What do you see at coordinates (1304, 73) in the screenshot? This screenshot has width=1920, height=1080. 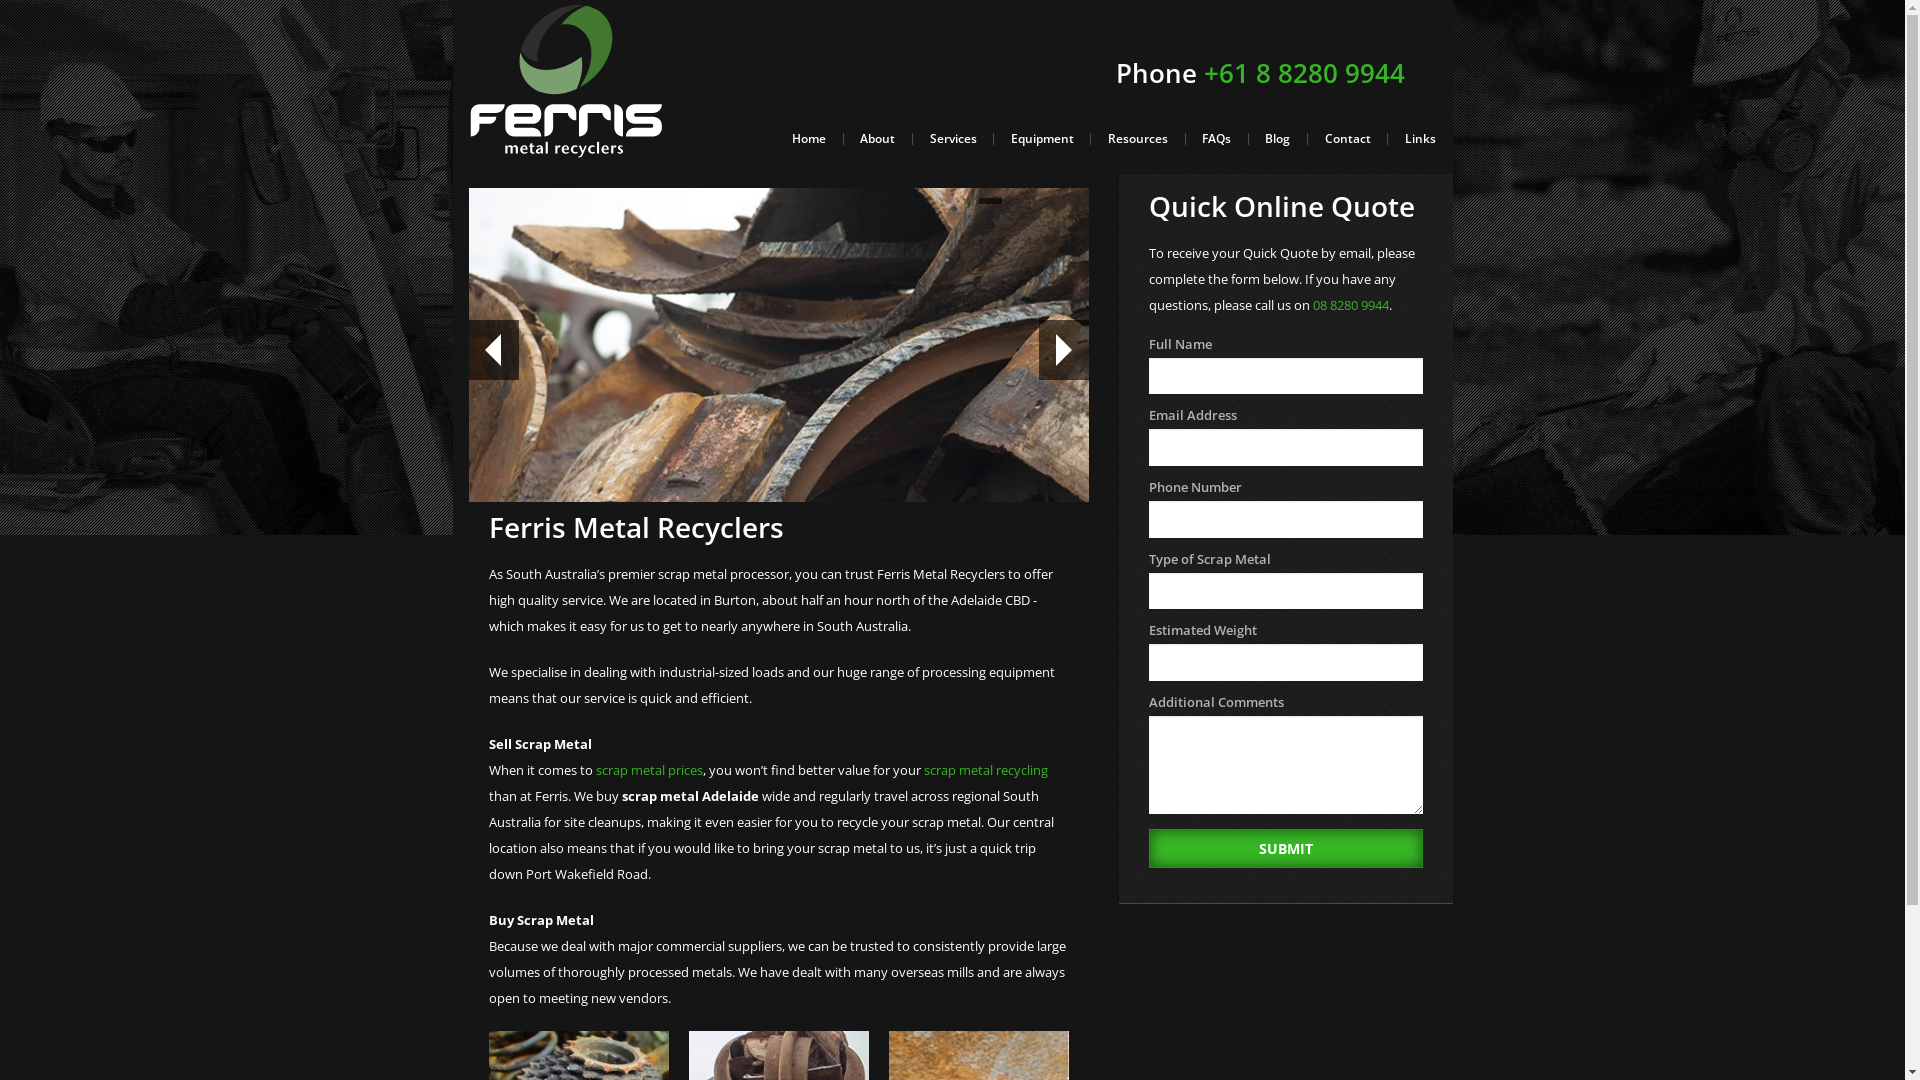 I see `+61 8 8280 9944` at bounding box center [1304, 73].